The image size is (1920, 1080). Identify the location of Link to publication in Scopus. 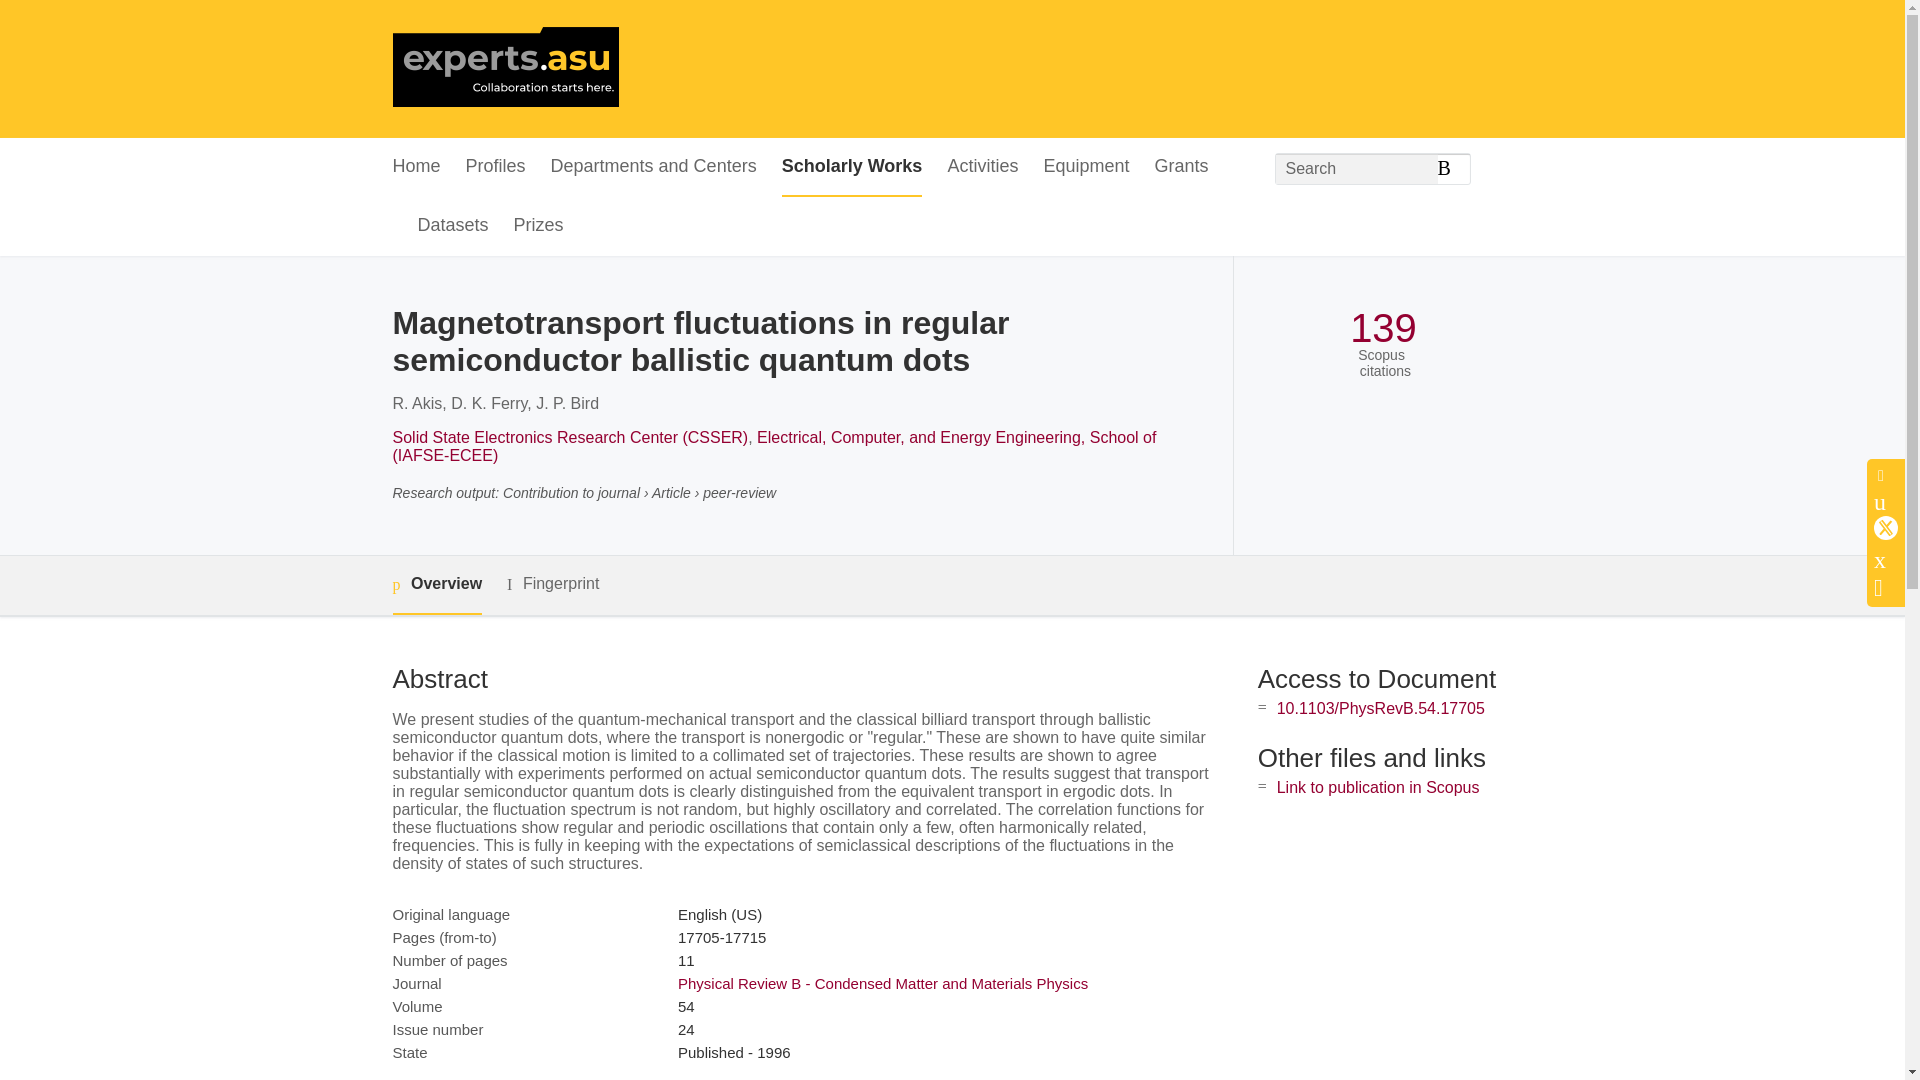
(1378, 786).